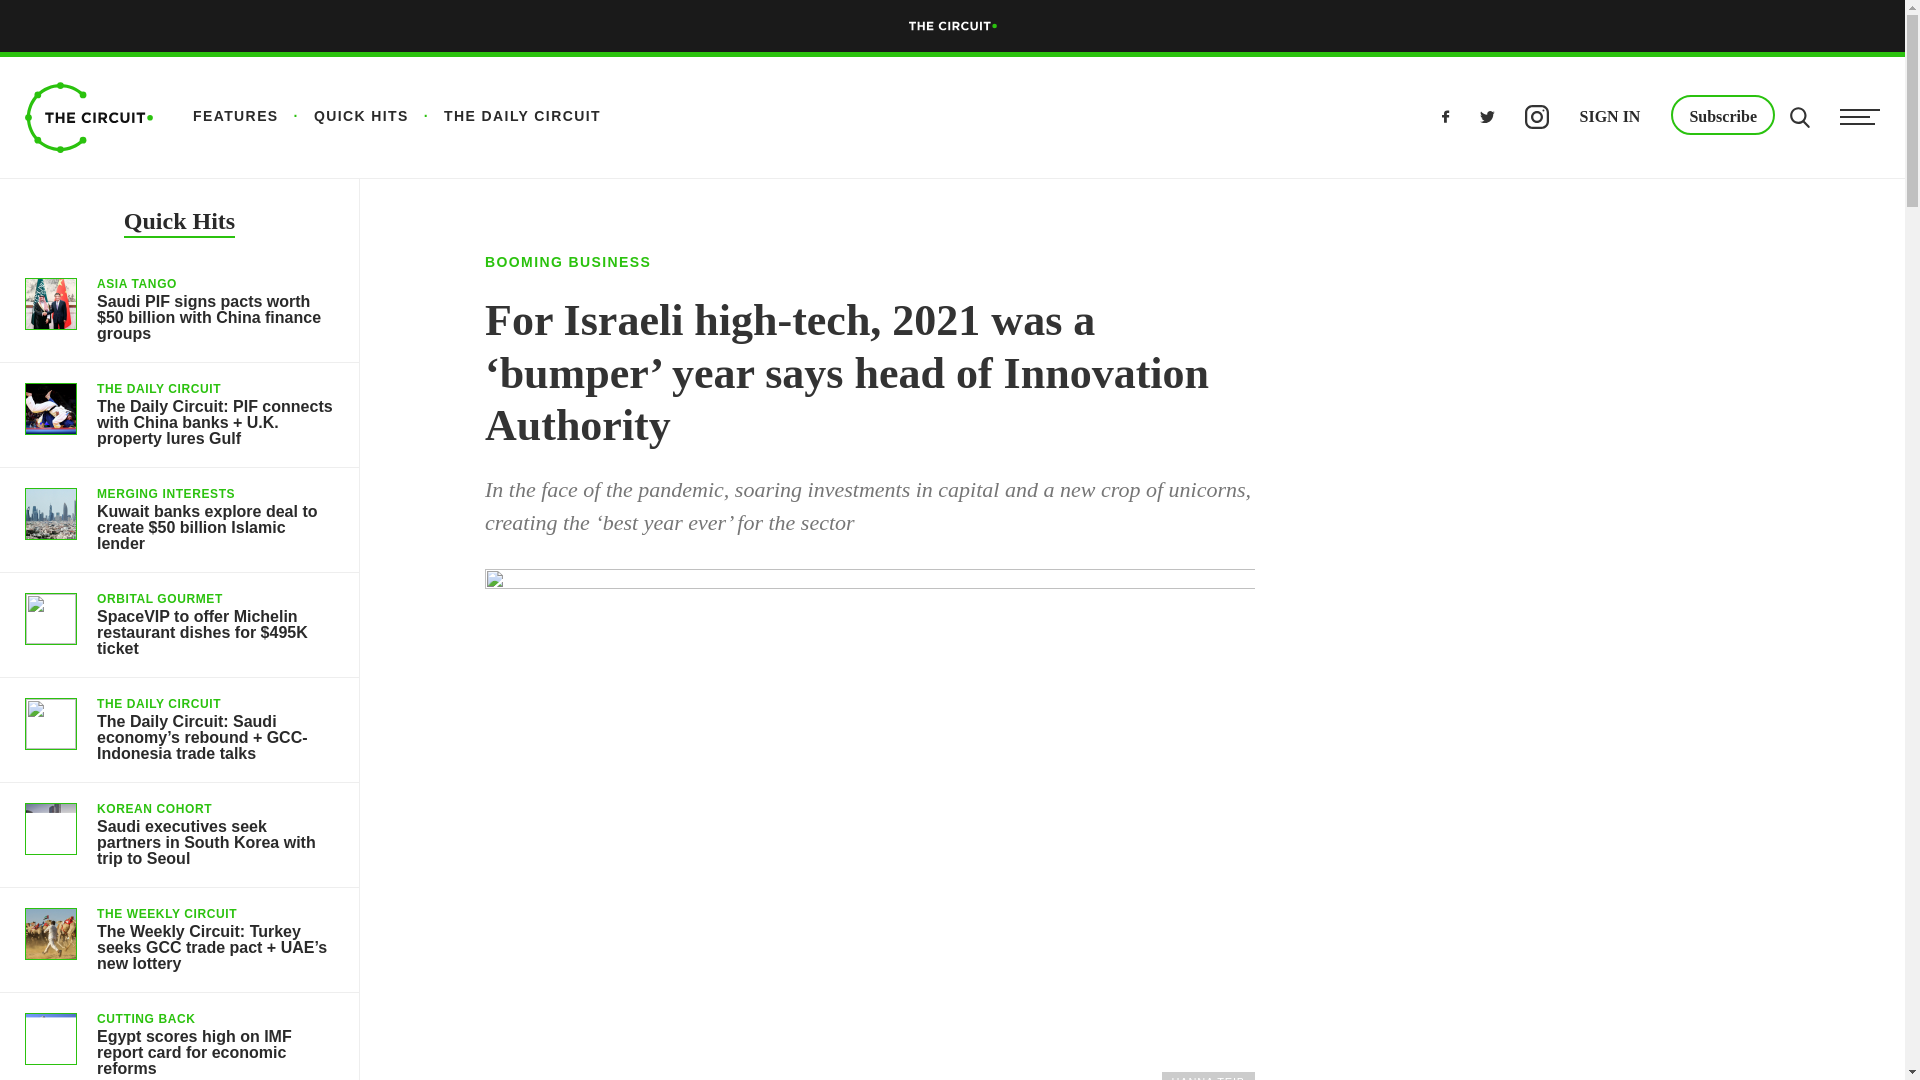 The image size is (1920, 1080). Describe the element at coordinates (1722, 115) in the screenshot. I see `Subscribe` at that location.